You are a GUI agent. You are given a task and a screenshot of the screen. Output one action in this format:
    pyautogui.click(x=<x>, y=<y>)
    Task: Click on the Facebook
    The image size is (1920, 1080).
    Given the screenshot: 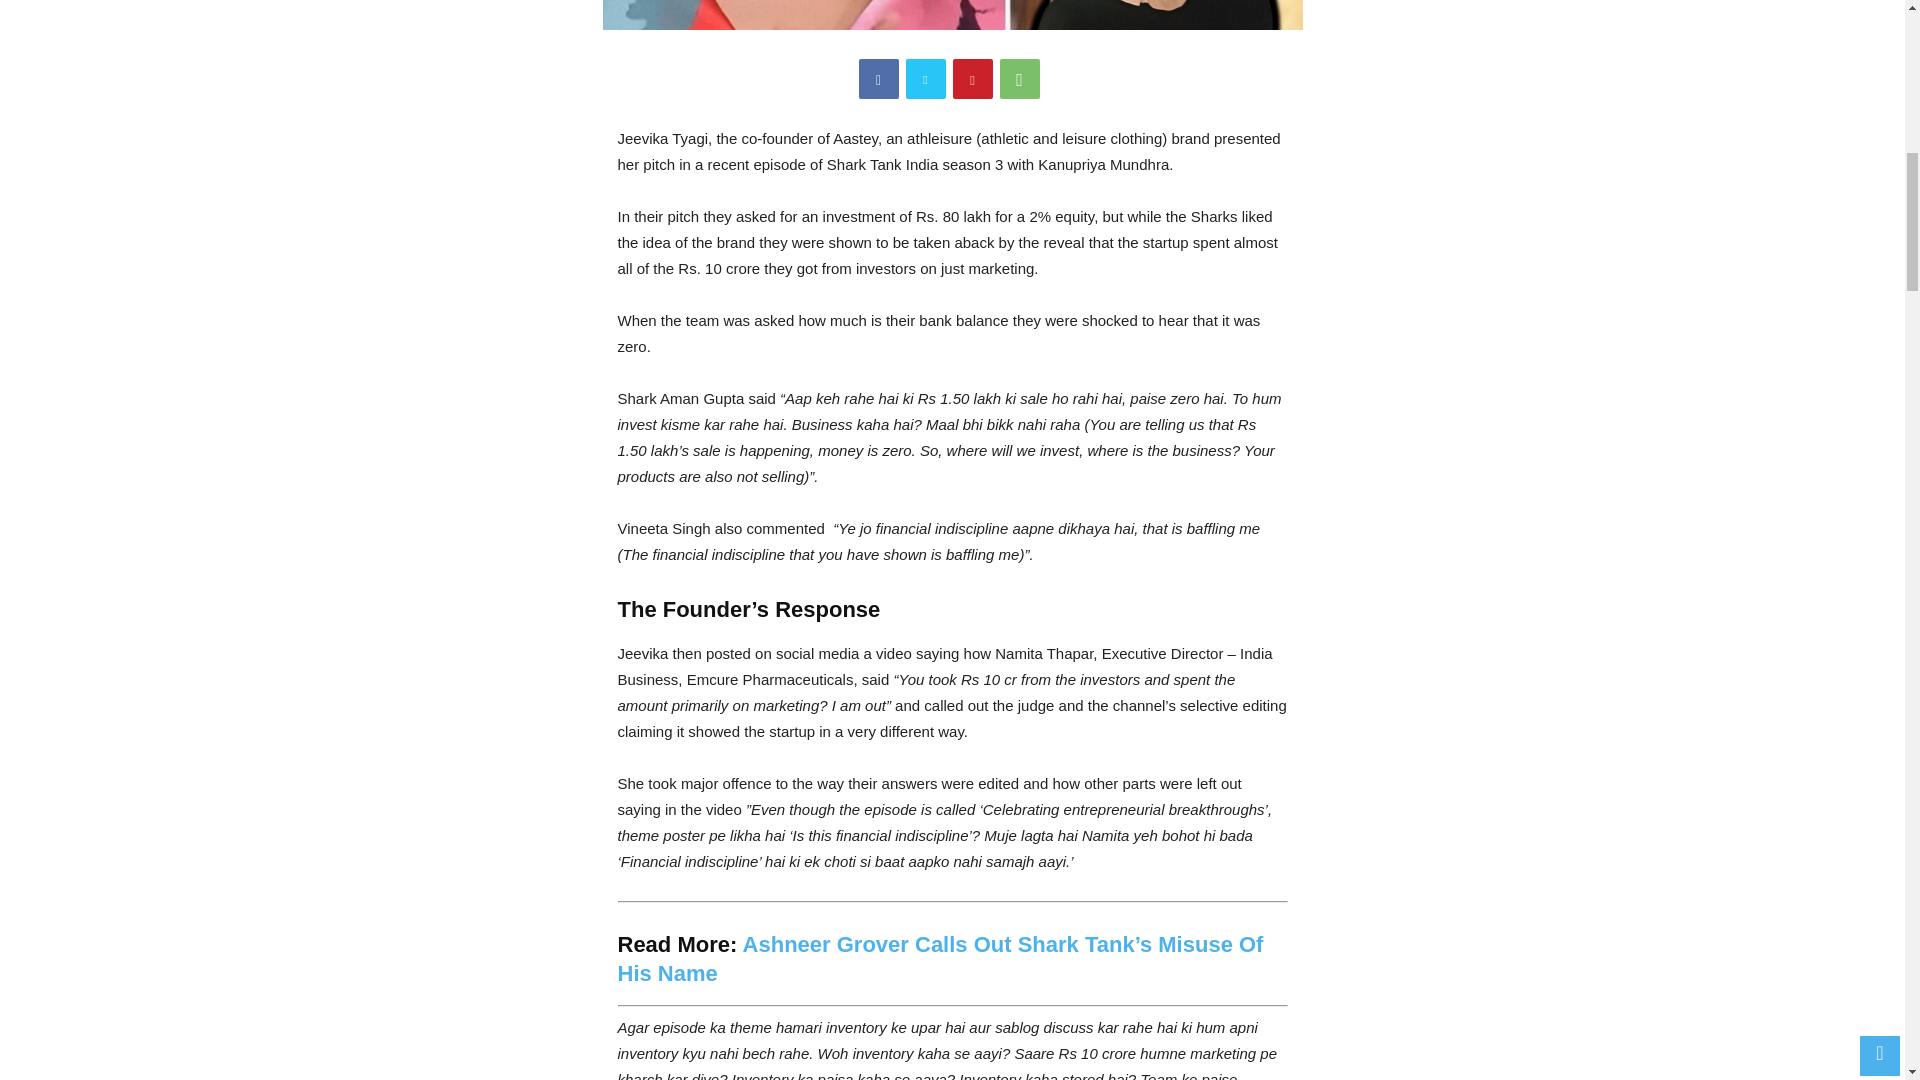 What is the action you would take?
    pyautogui.click(x=878, y=79)
    